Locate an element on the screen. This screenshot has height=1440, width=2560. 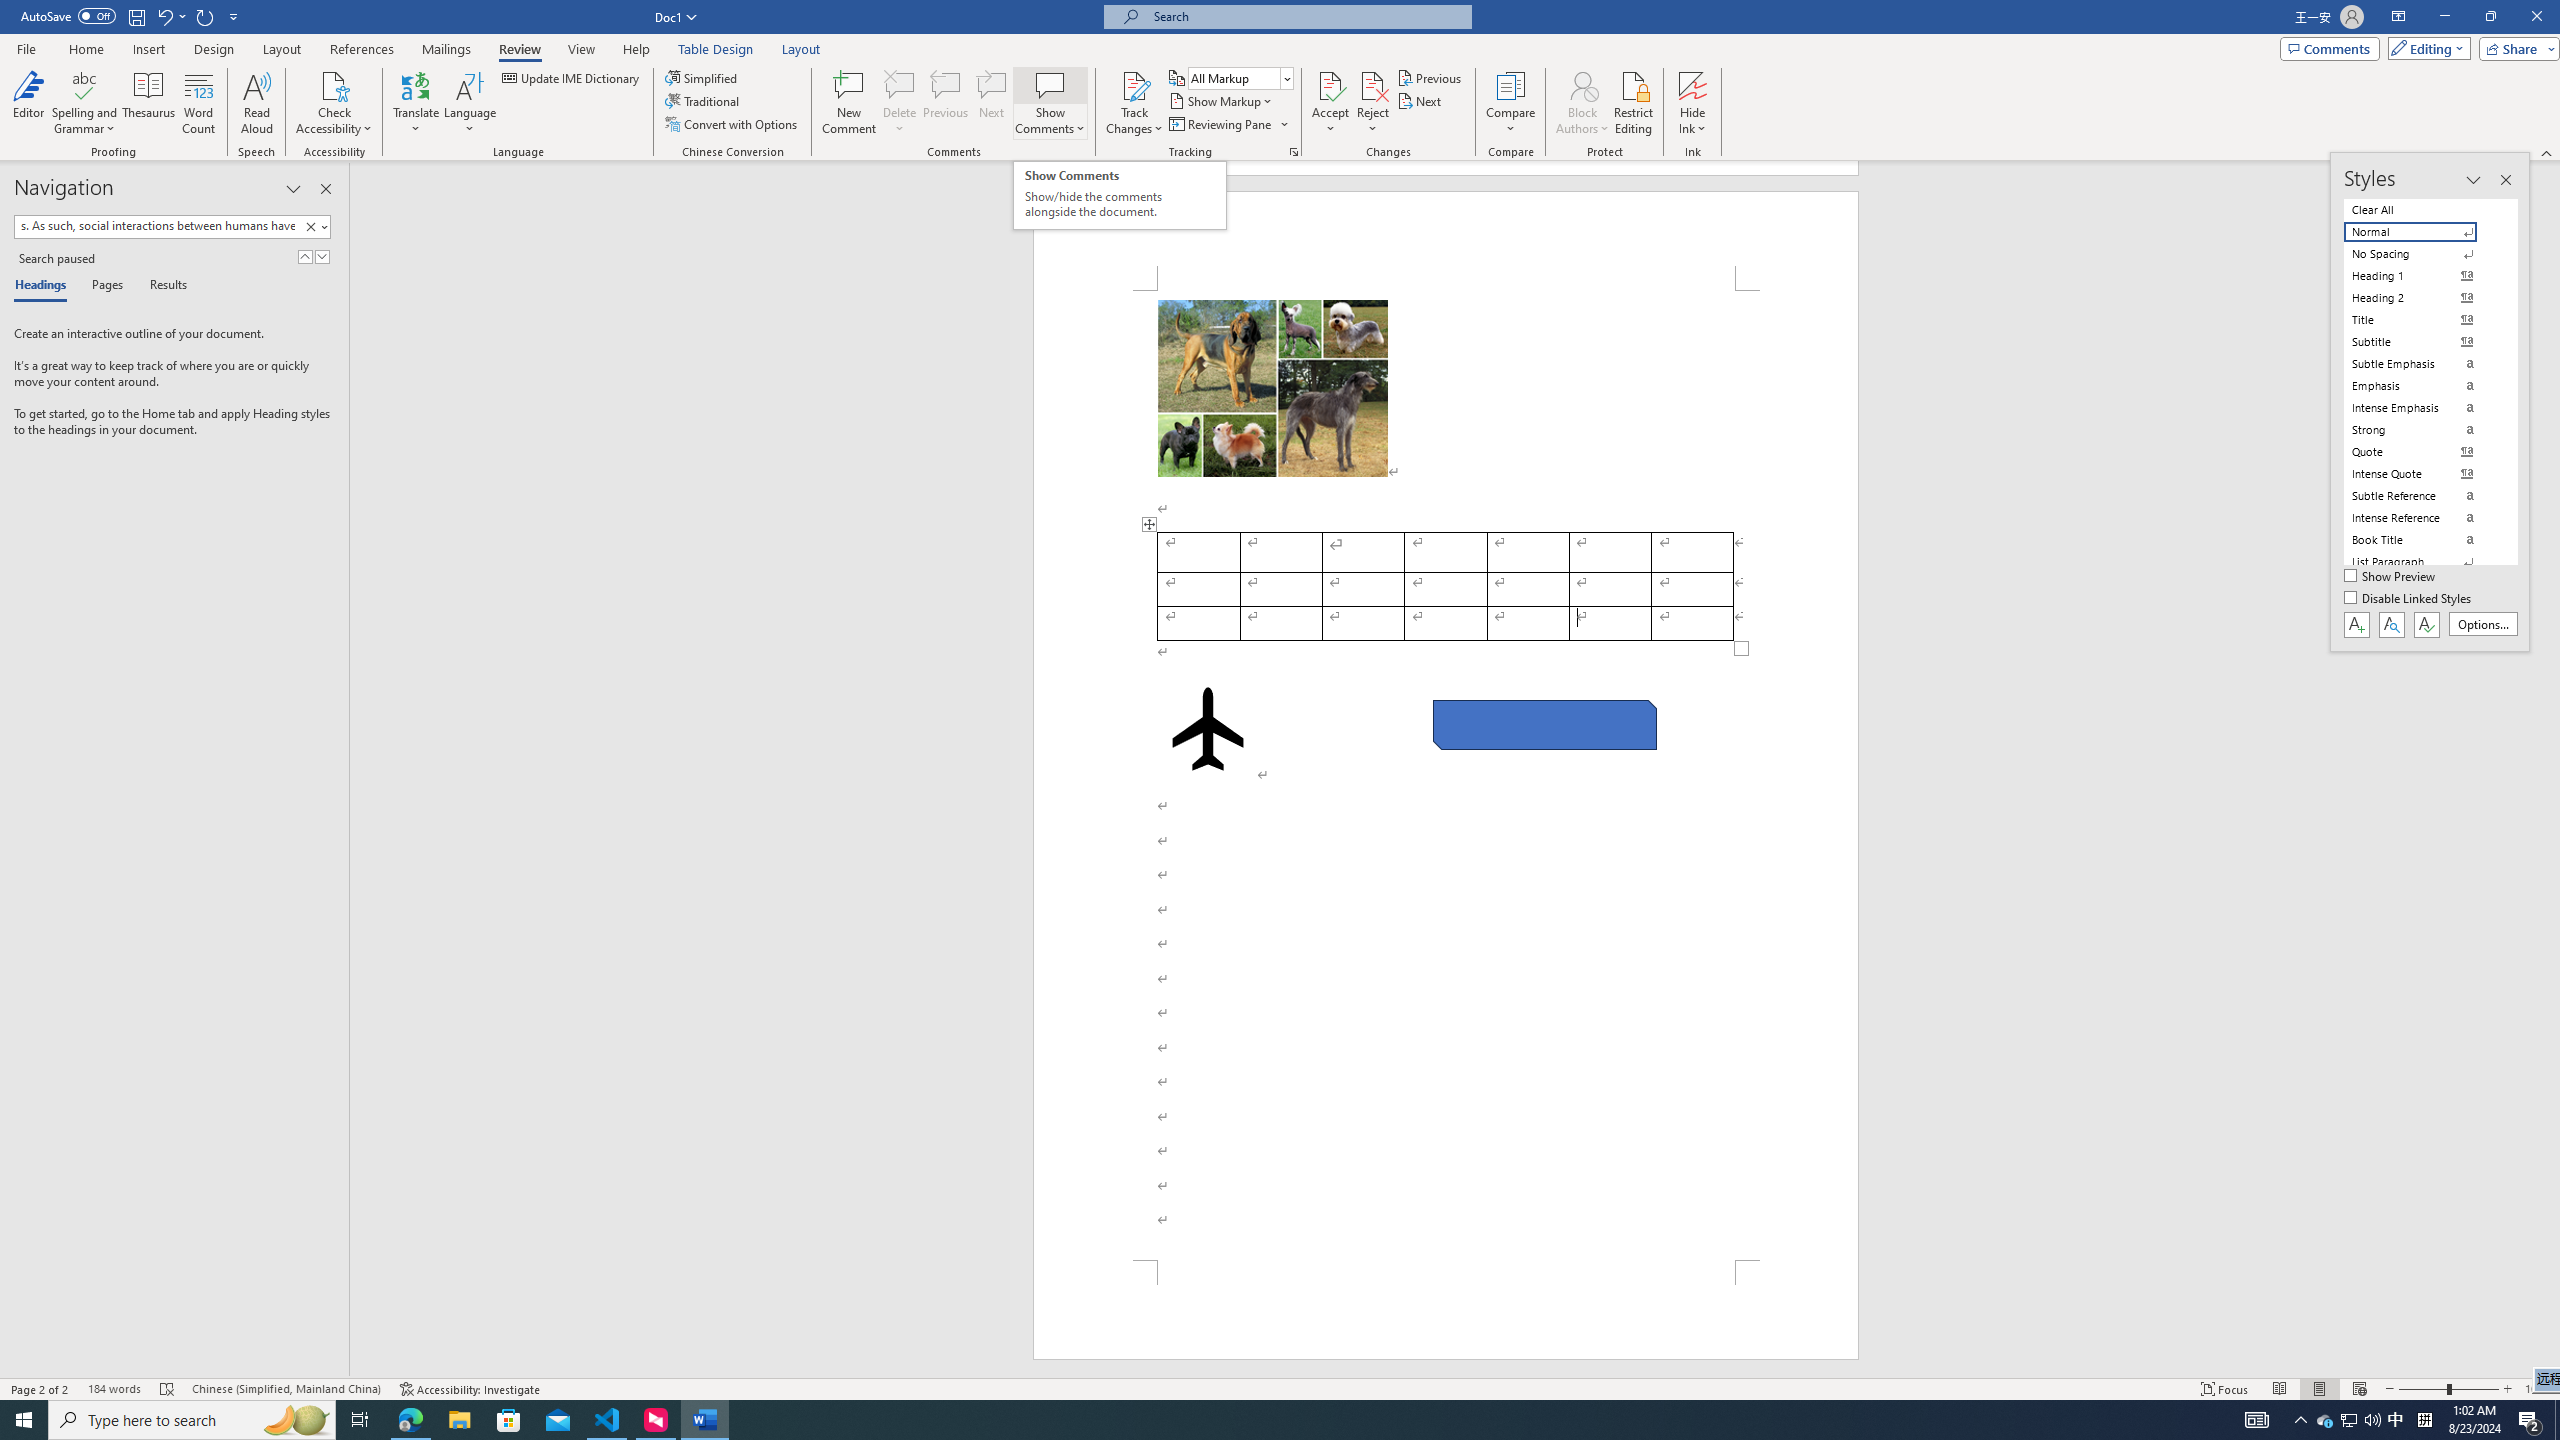
Show Comments is located at coordinates (1050, 103).